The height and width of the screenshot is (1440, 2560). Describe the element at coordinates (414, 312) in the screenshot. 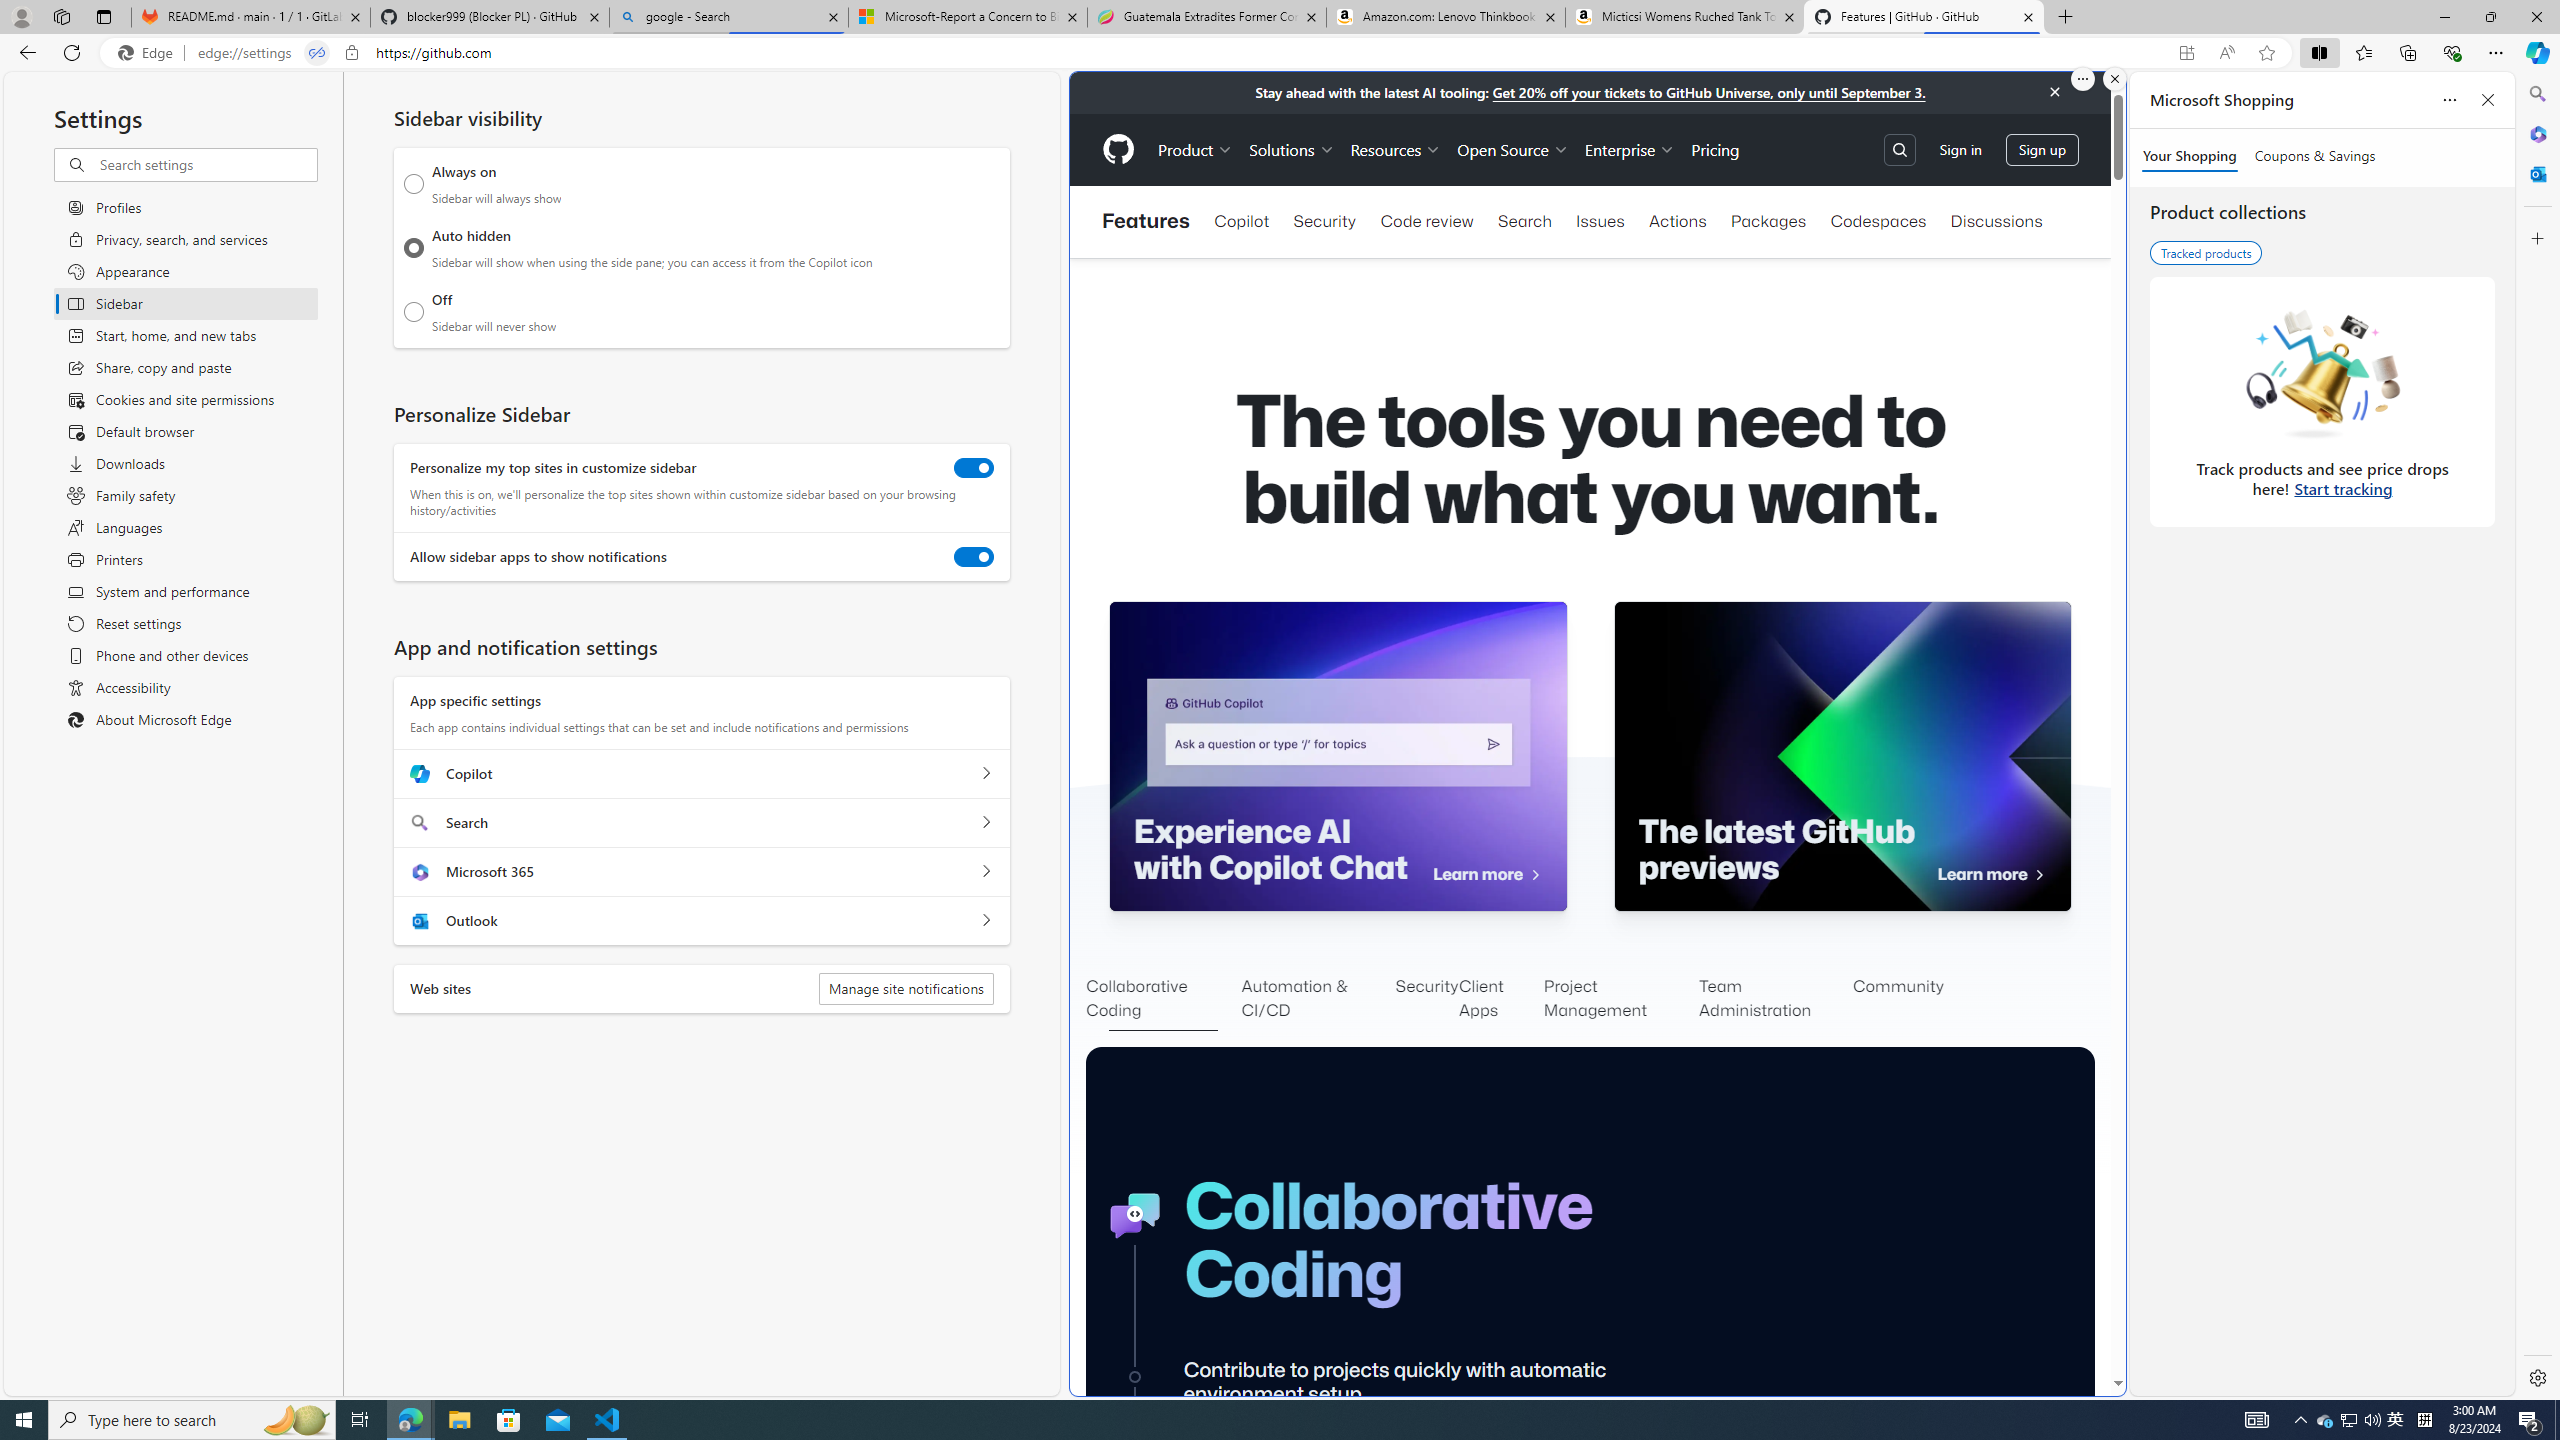

I see `Off Sidebar will never show` at that location.